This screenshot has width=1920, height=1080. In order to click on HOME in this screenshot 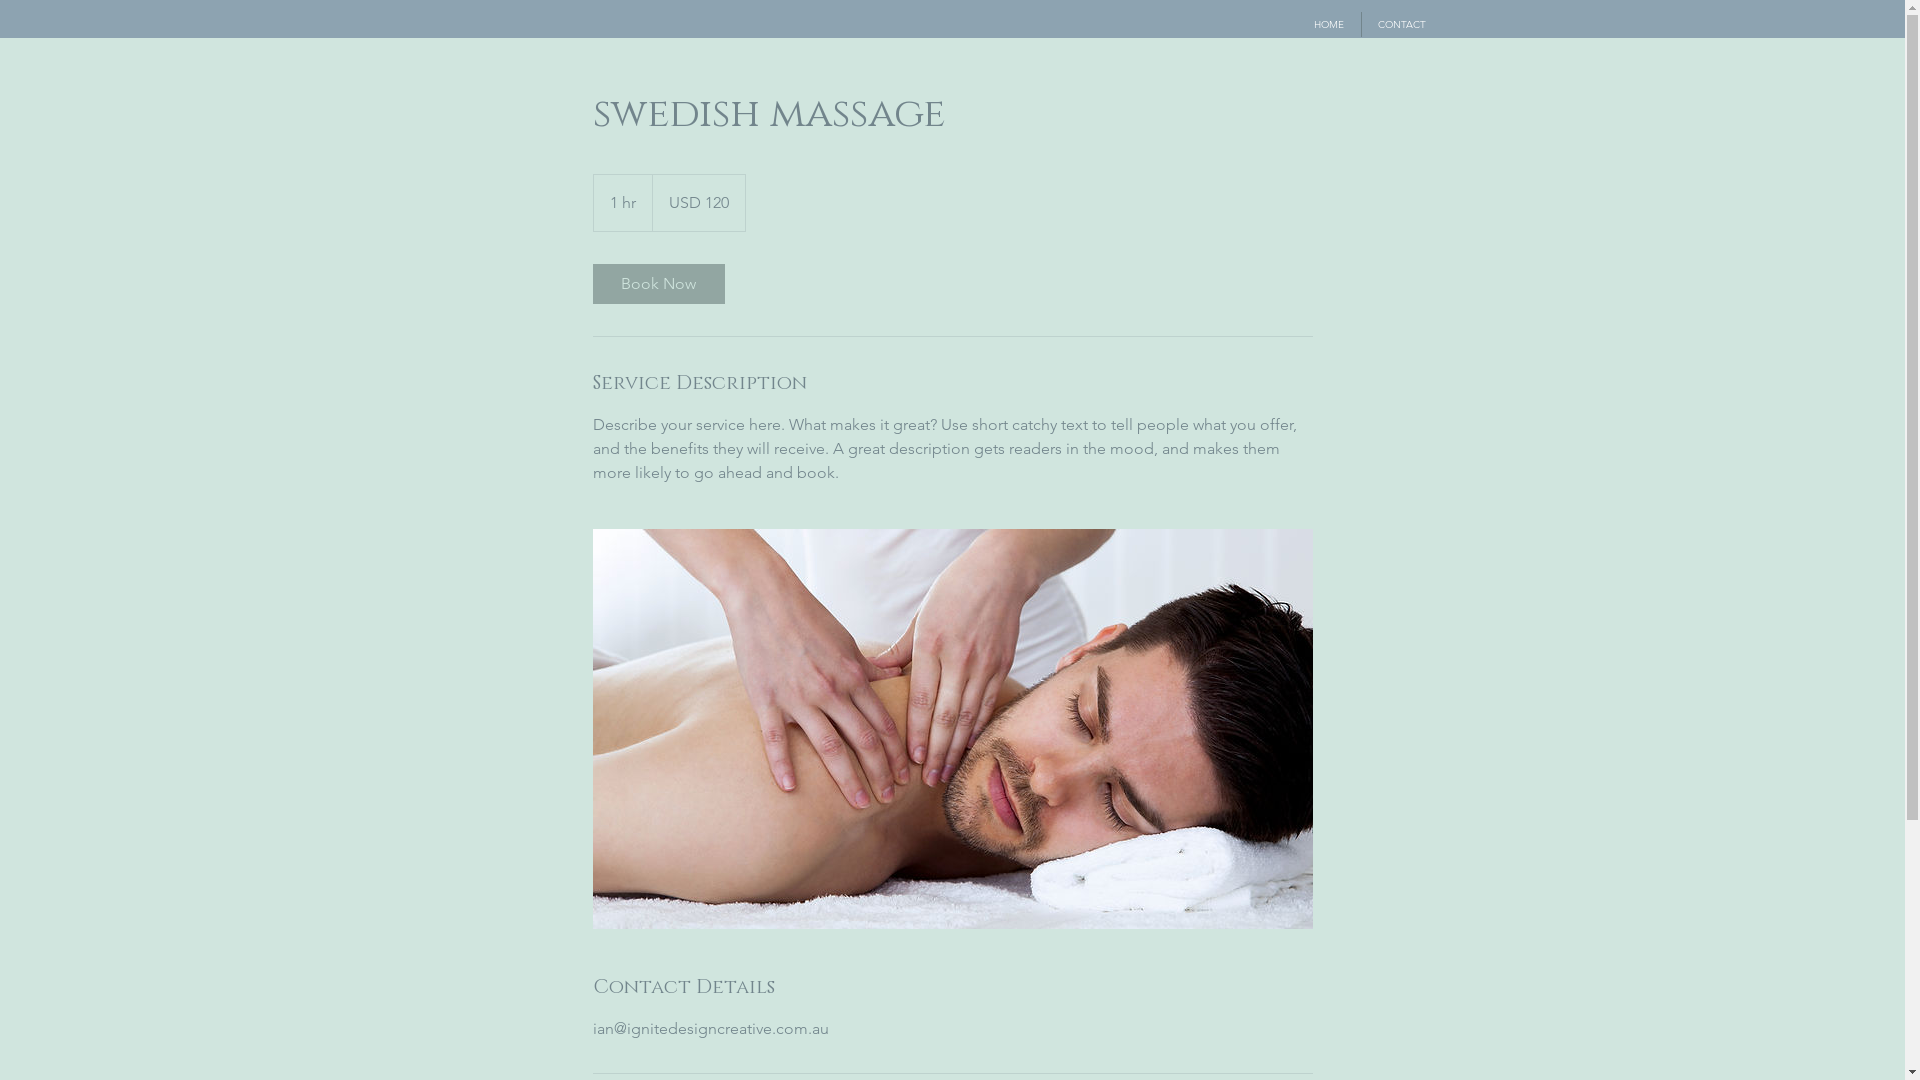, I will do `click(1328, 24)`.